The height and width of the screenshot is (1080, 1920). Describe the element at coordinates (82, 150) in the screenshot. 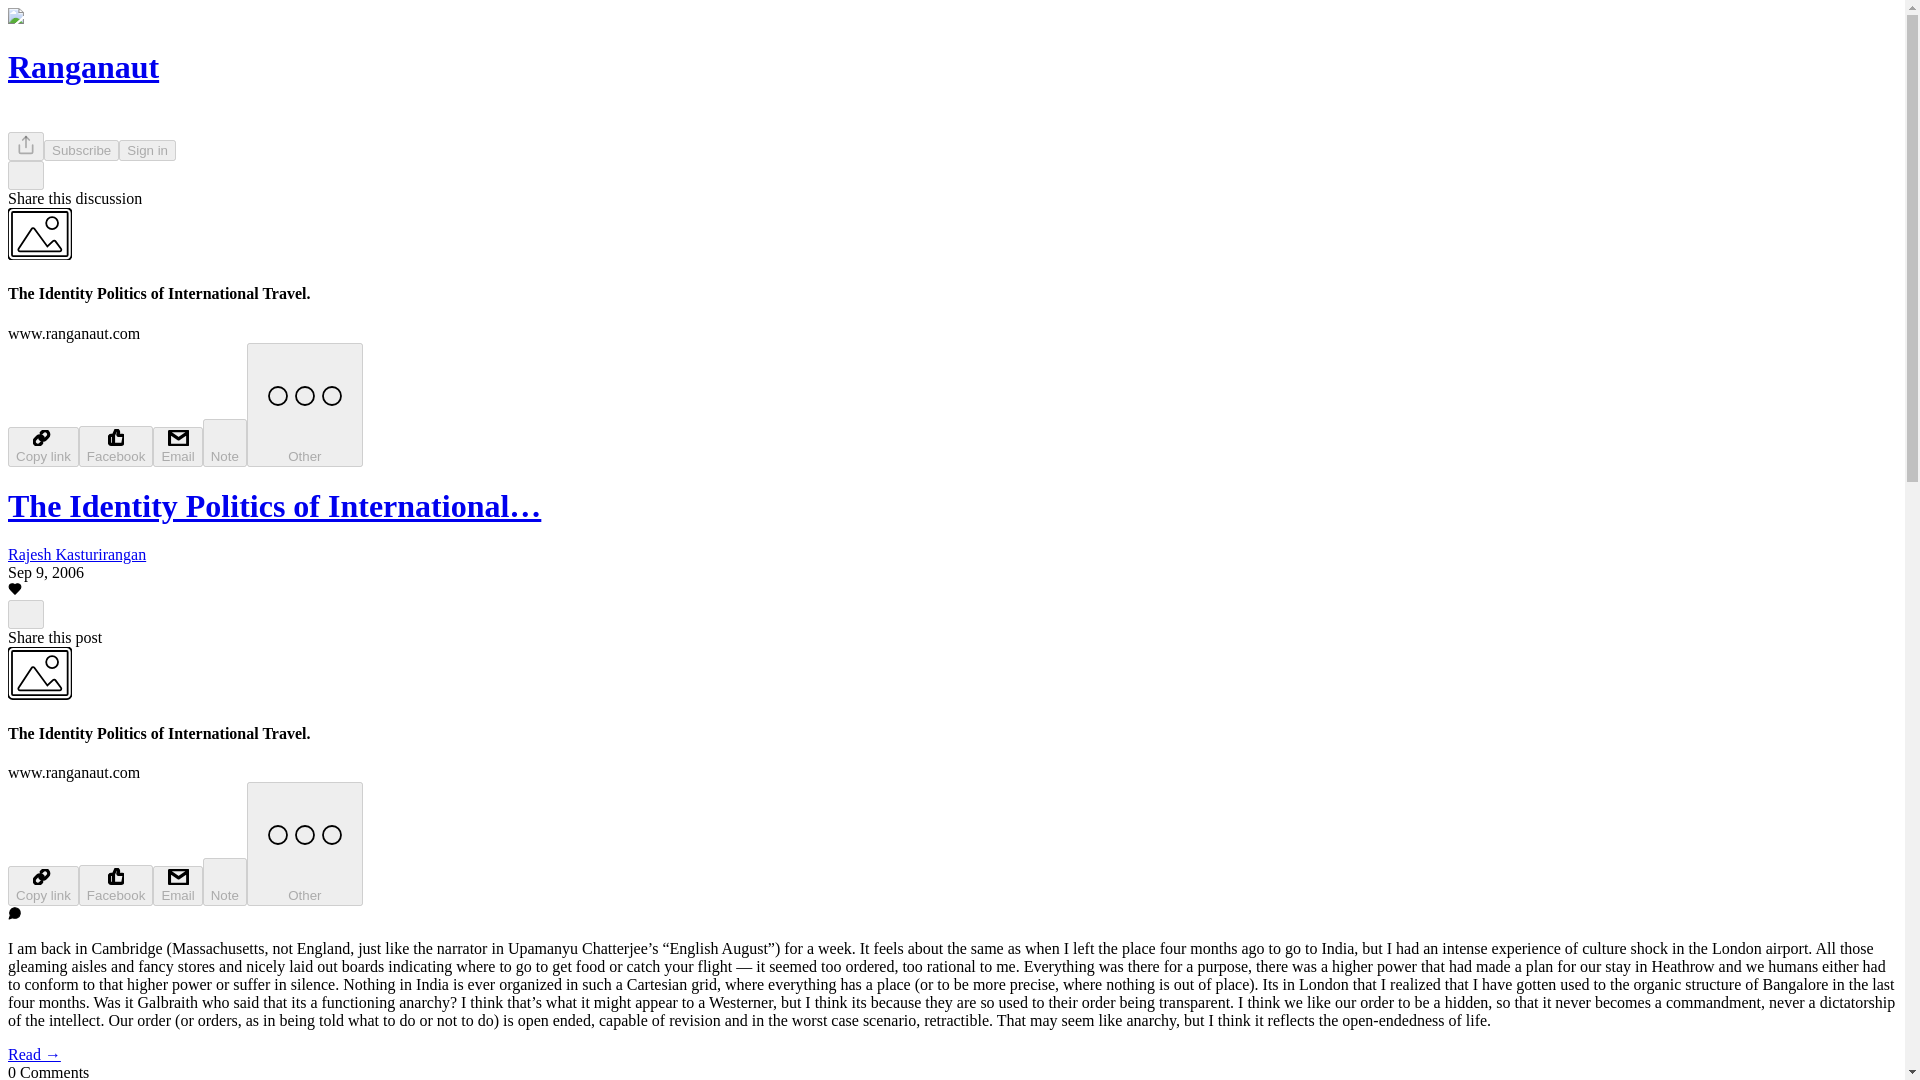

I see `Subscribe` at that location.